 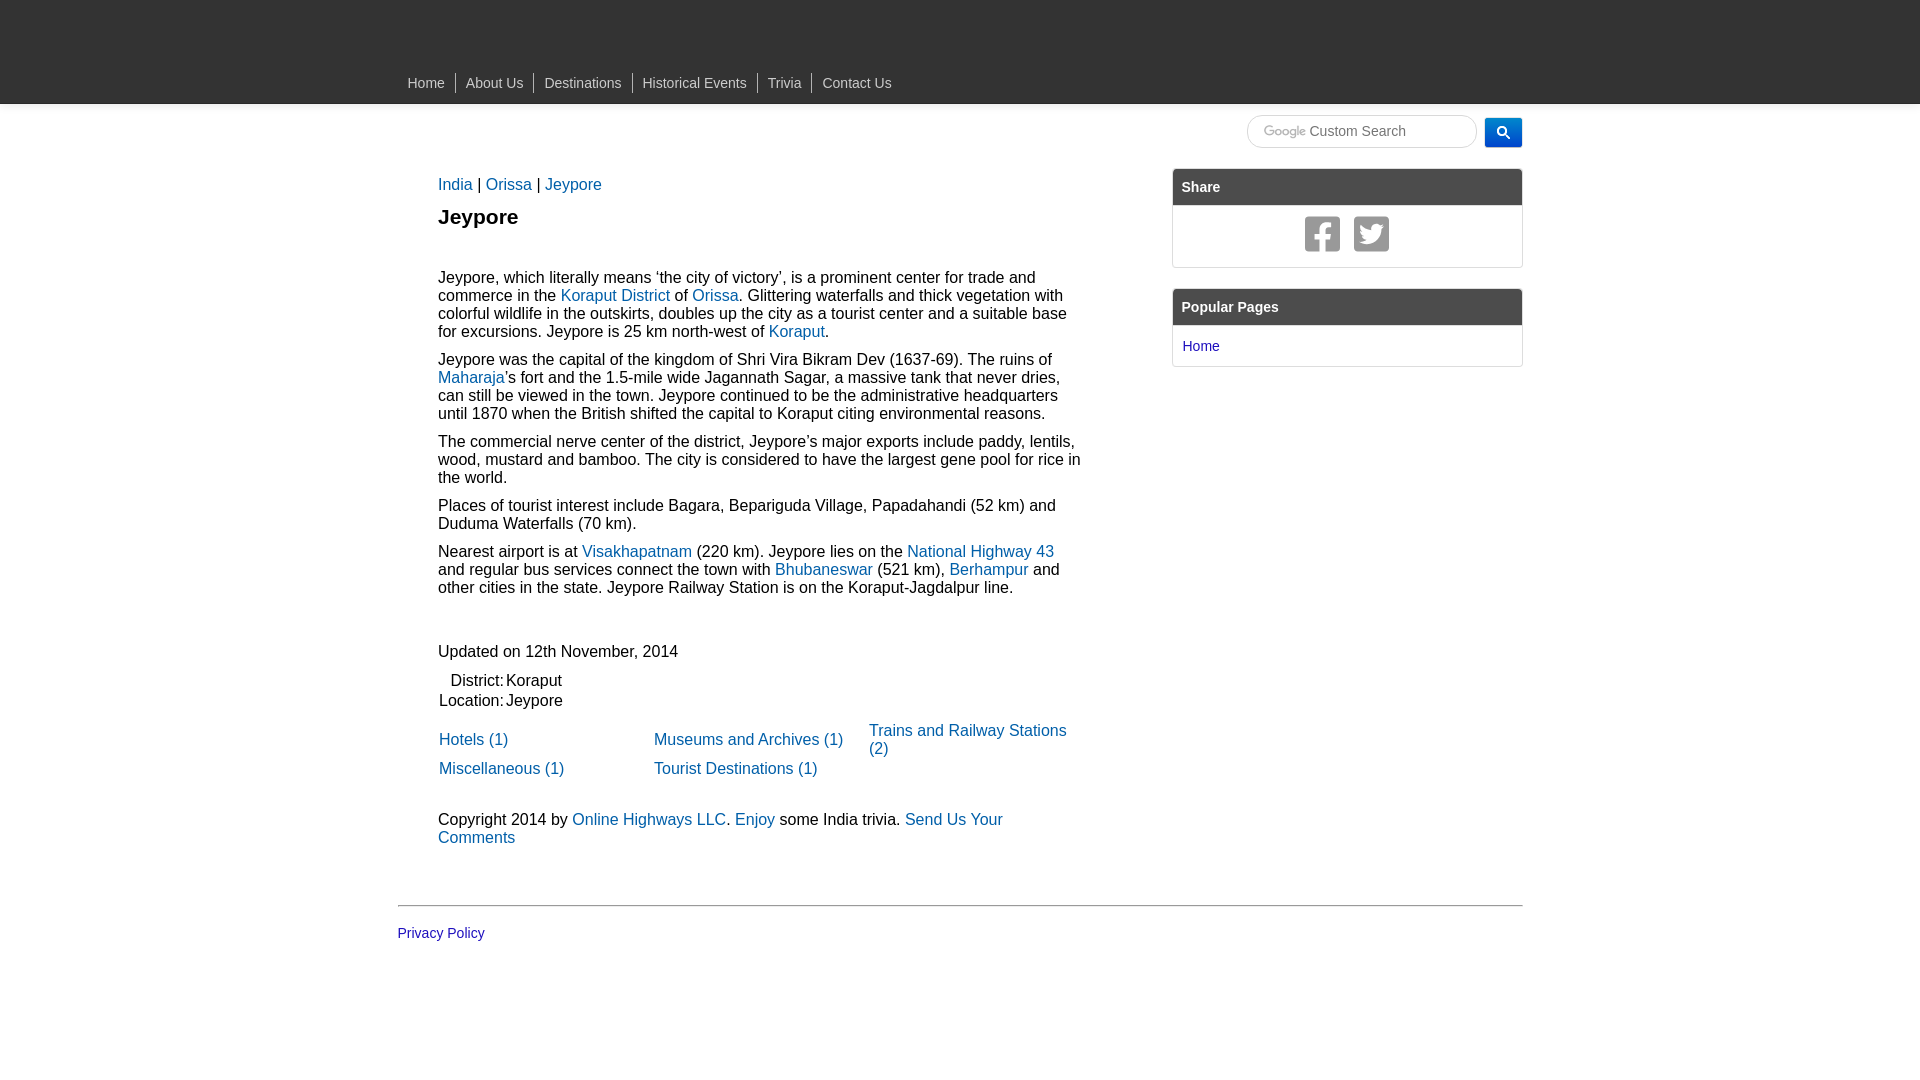 I want to click on Orissa, so click(x=714, y=295).